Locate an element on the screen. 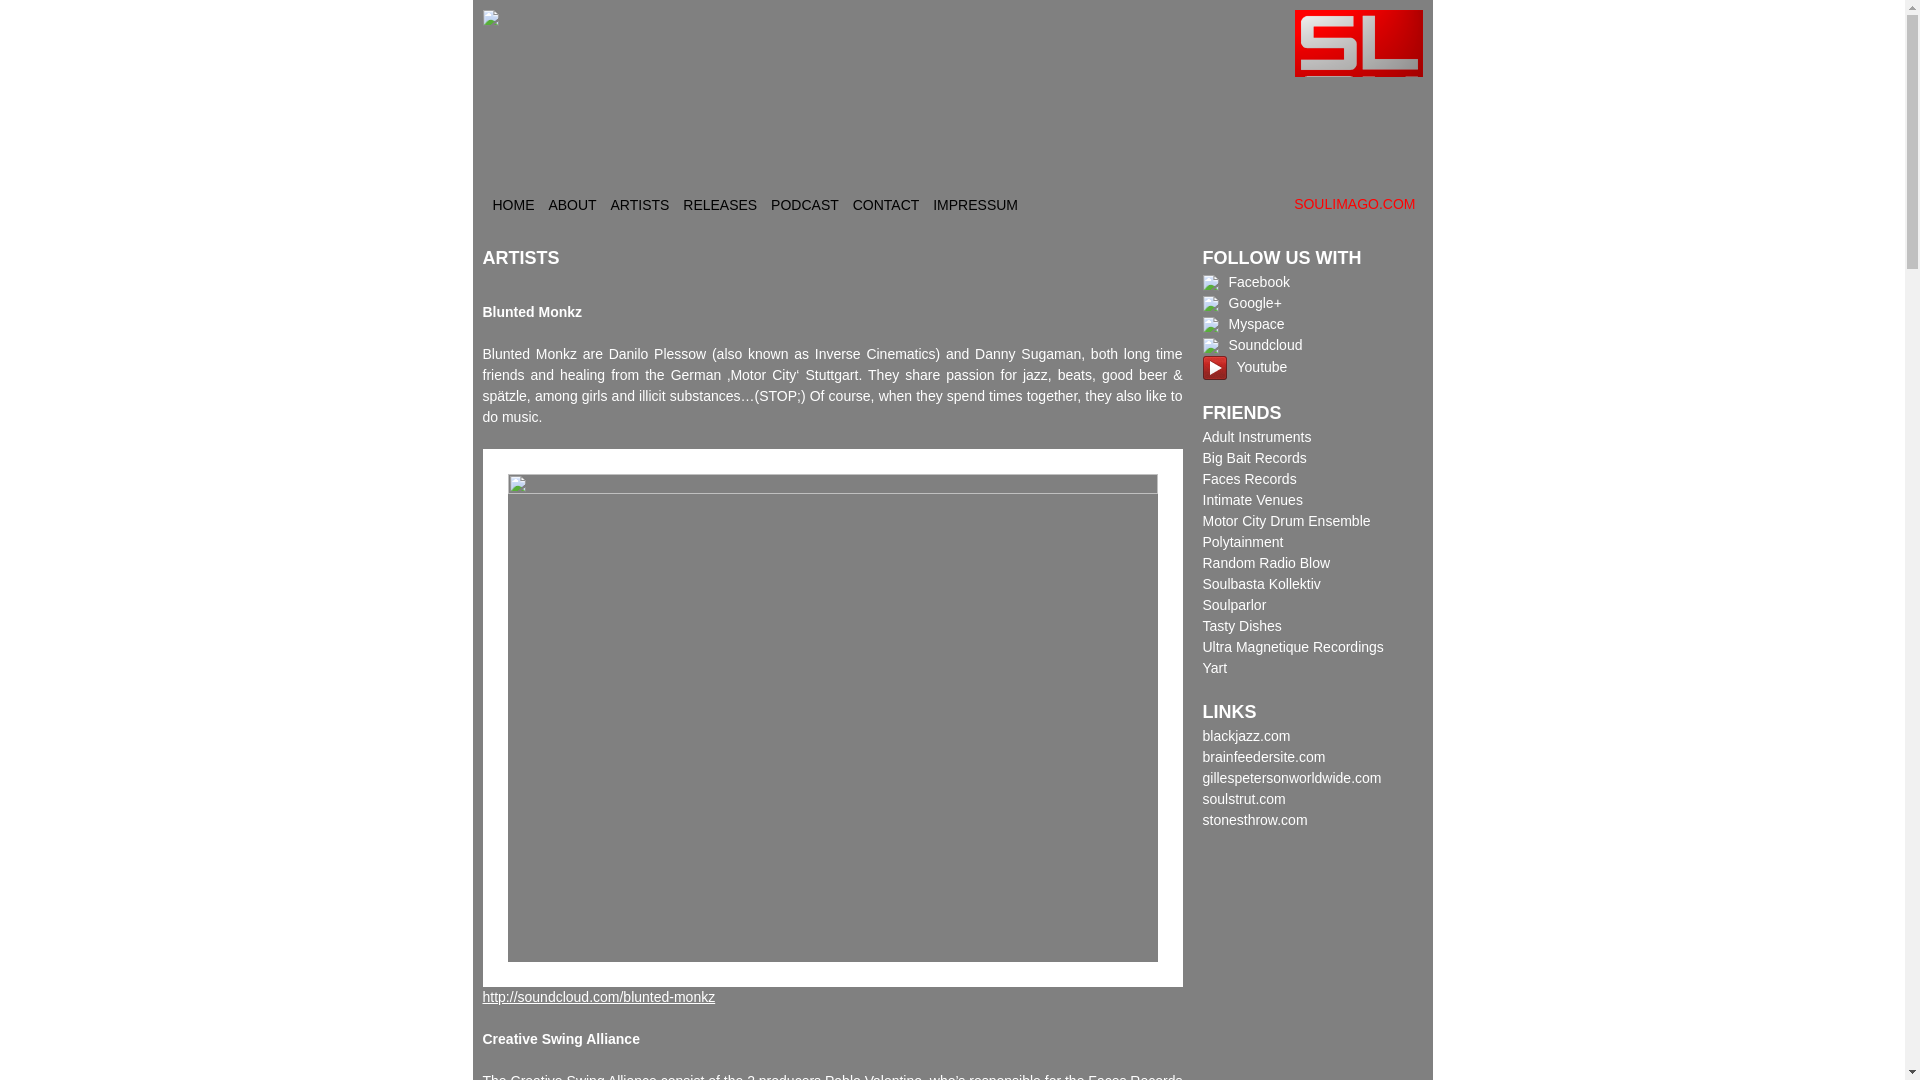 Image resolution: width=1920 pixels, height=1080 pixels. Ultra Magnetique Recordings is located at coordinates (1292, 646).